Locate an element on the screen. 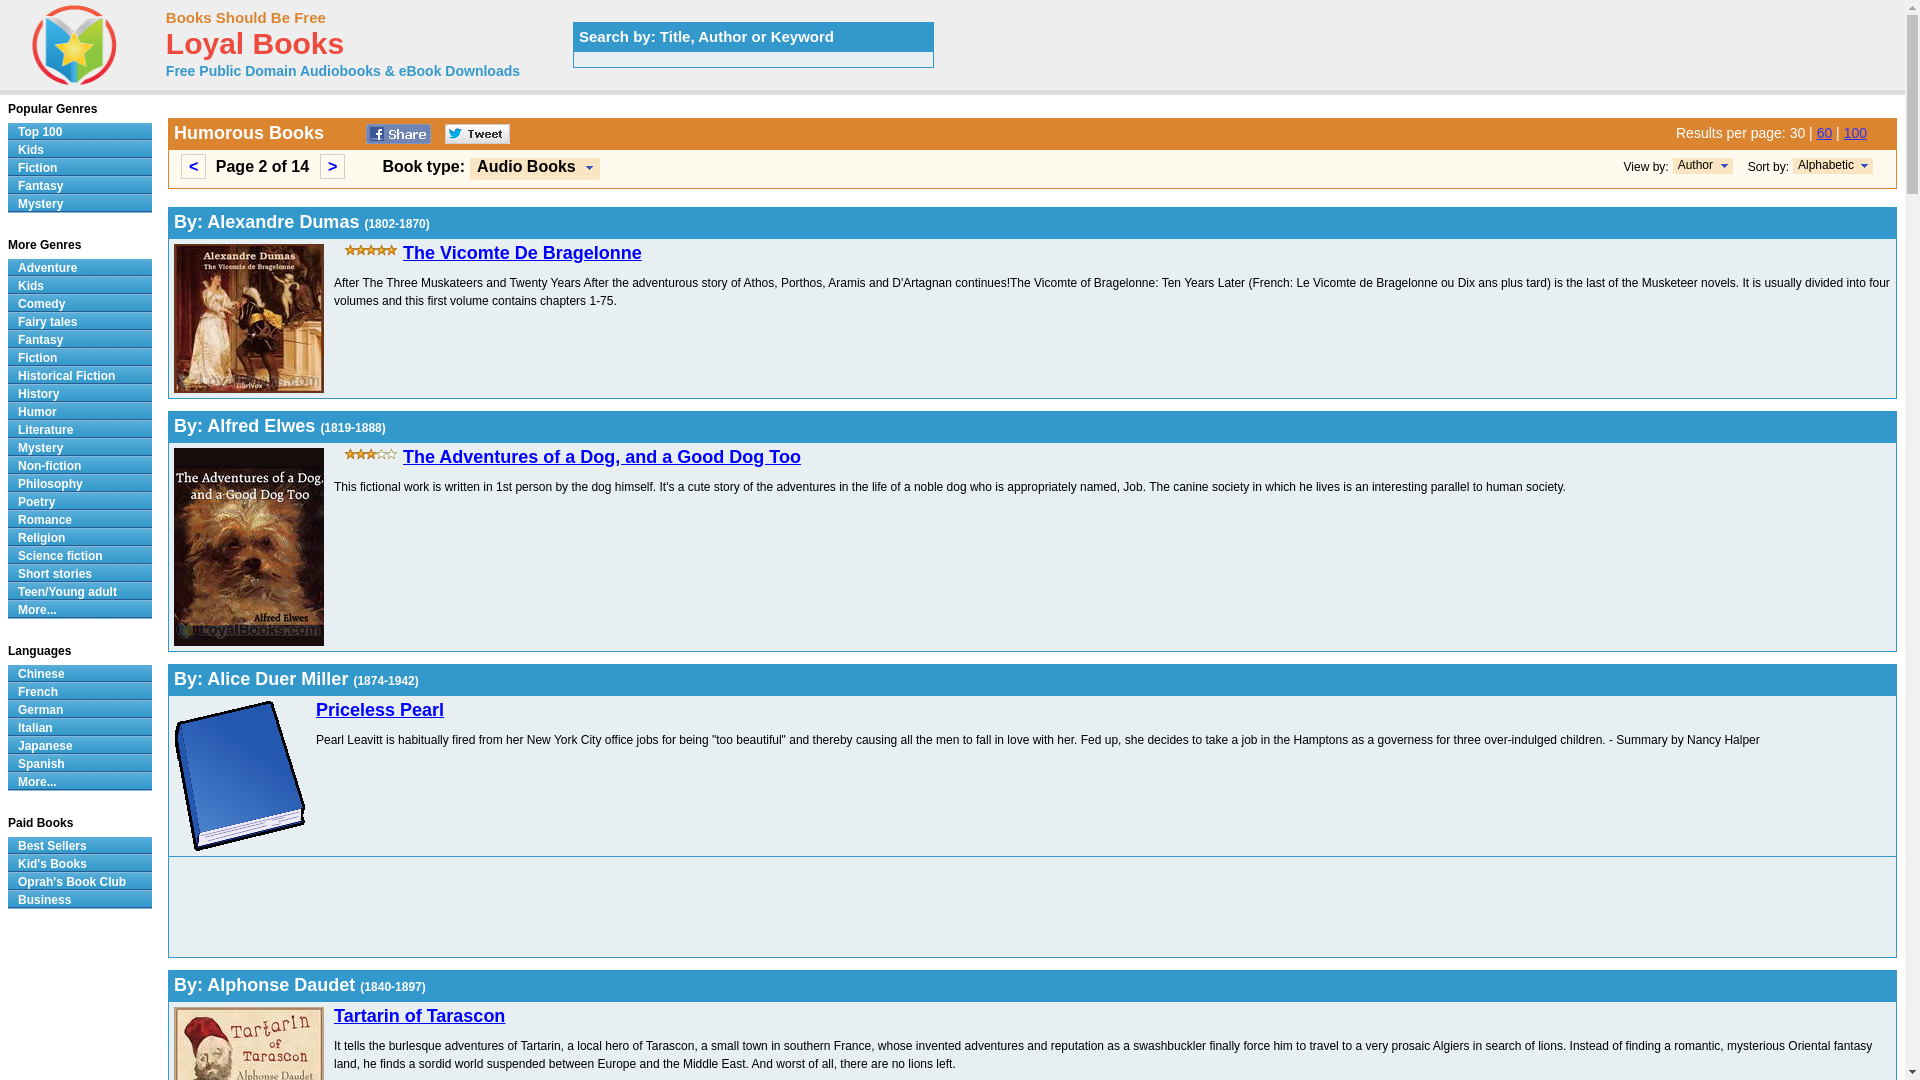  Loyal Books is located at coordinates (254, 48).